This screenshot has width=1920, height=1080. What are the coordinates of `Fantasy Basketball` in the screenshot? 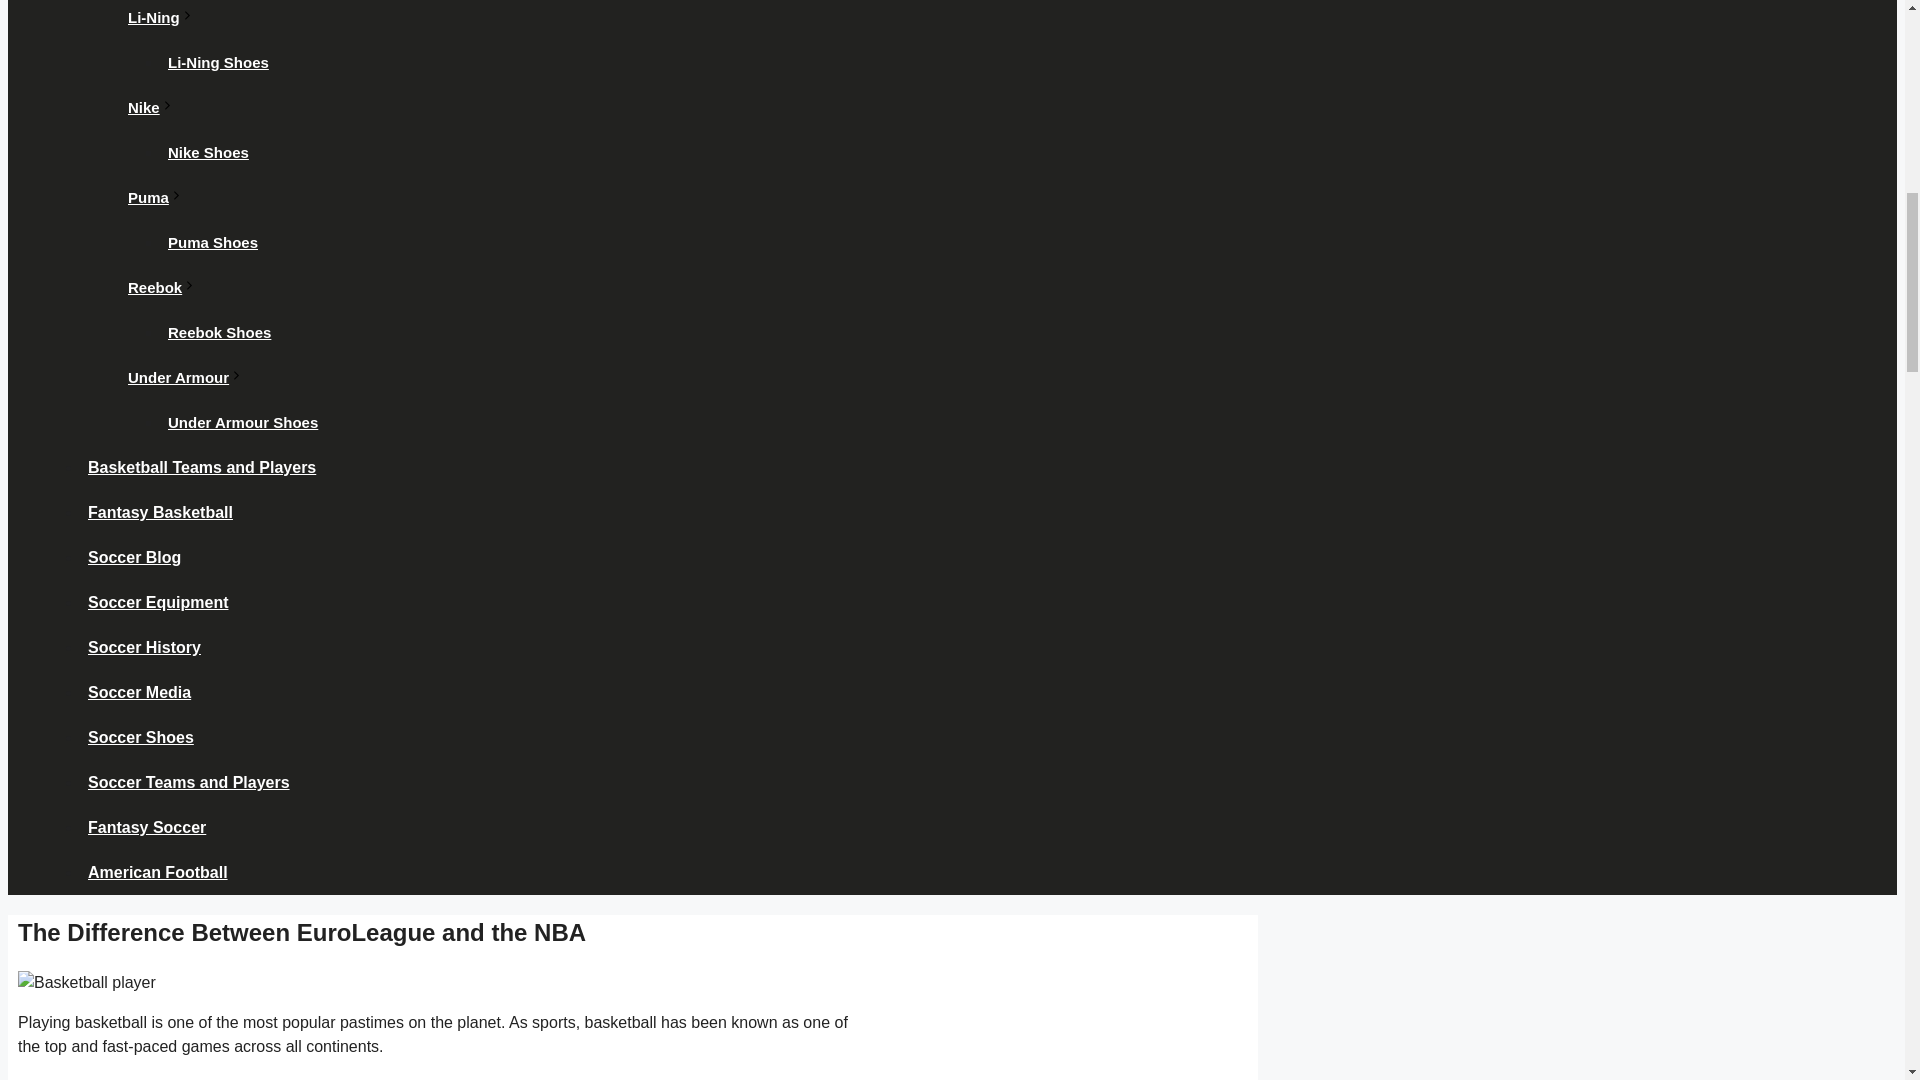 It's located at (160, 512).